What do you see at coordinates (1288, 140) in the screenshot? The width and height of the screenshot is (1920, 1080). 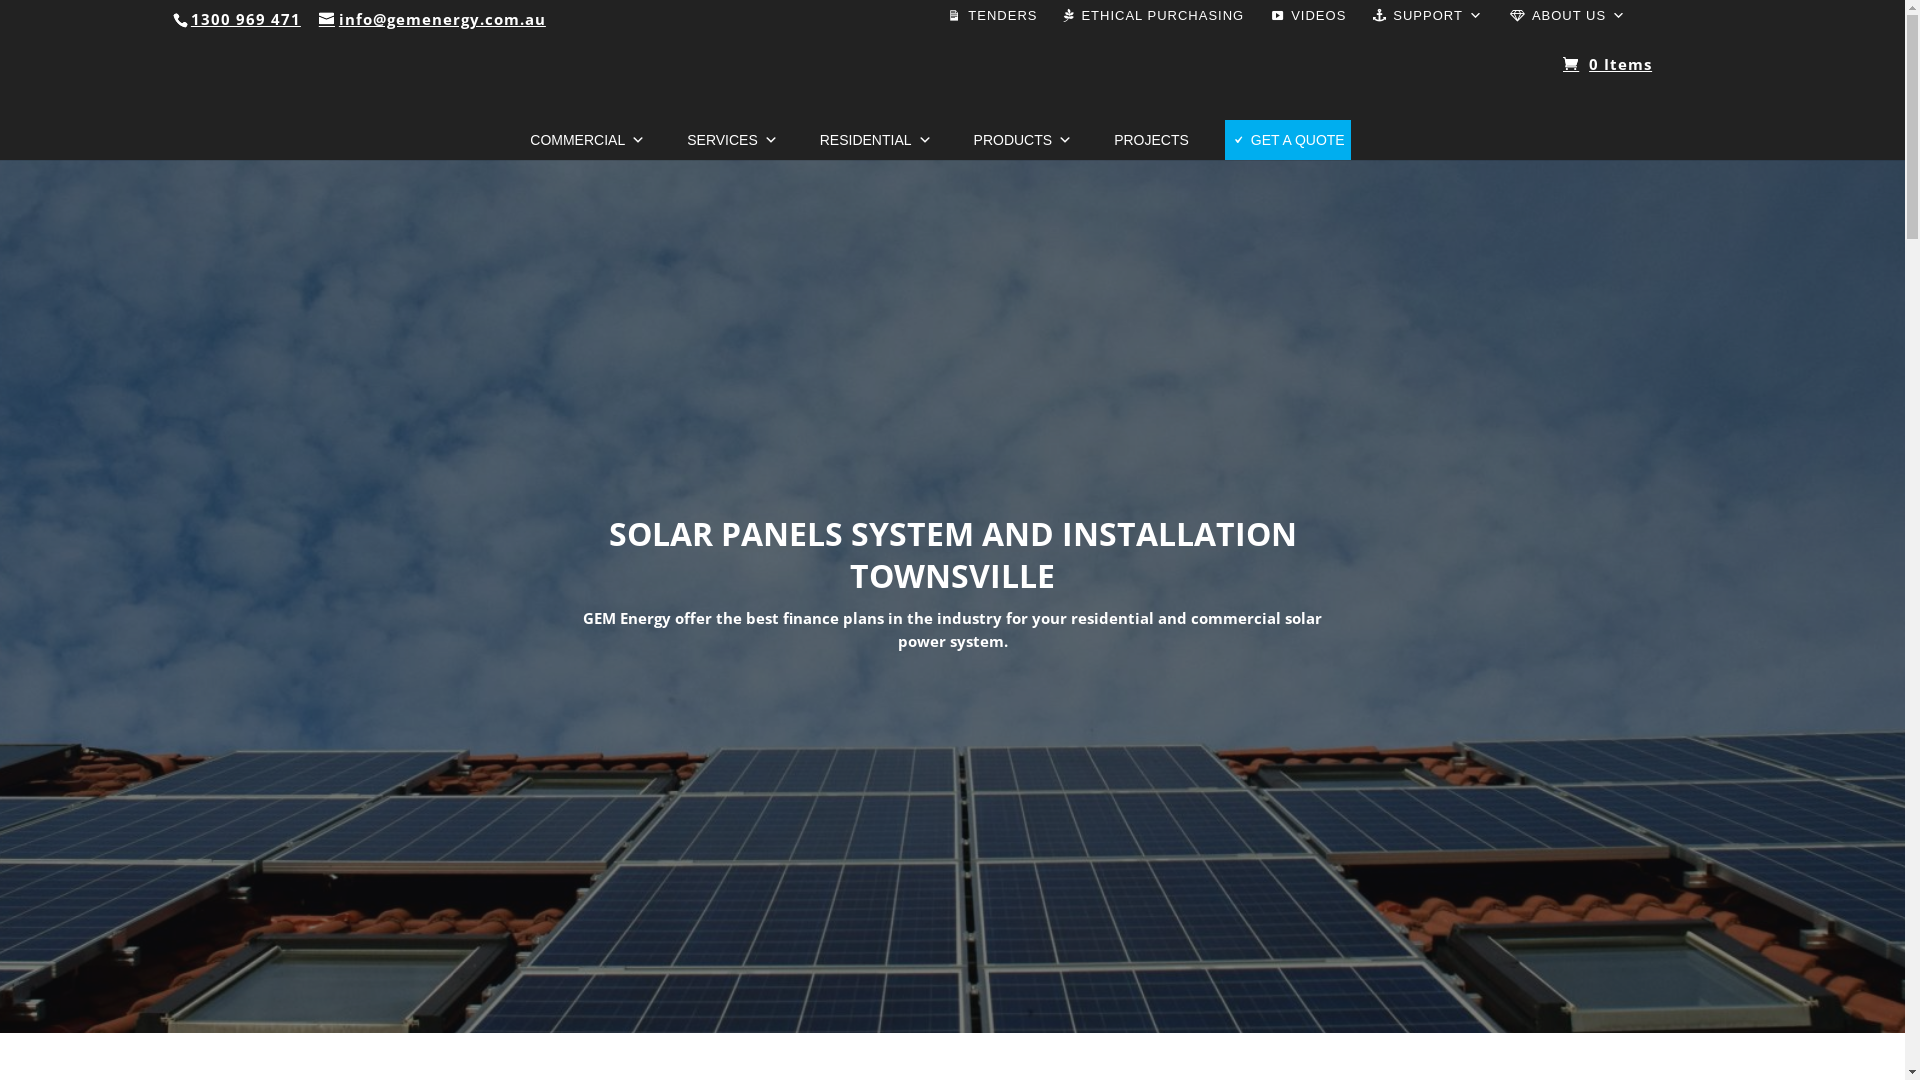 I see `GET A QUOTE` at bounding box center [1288, 140].